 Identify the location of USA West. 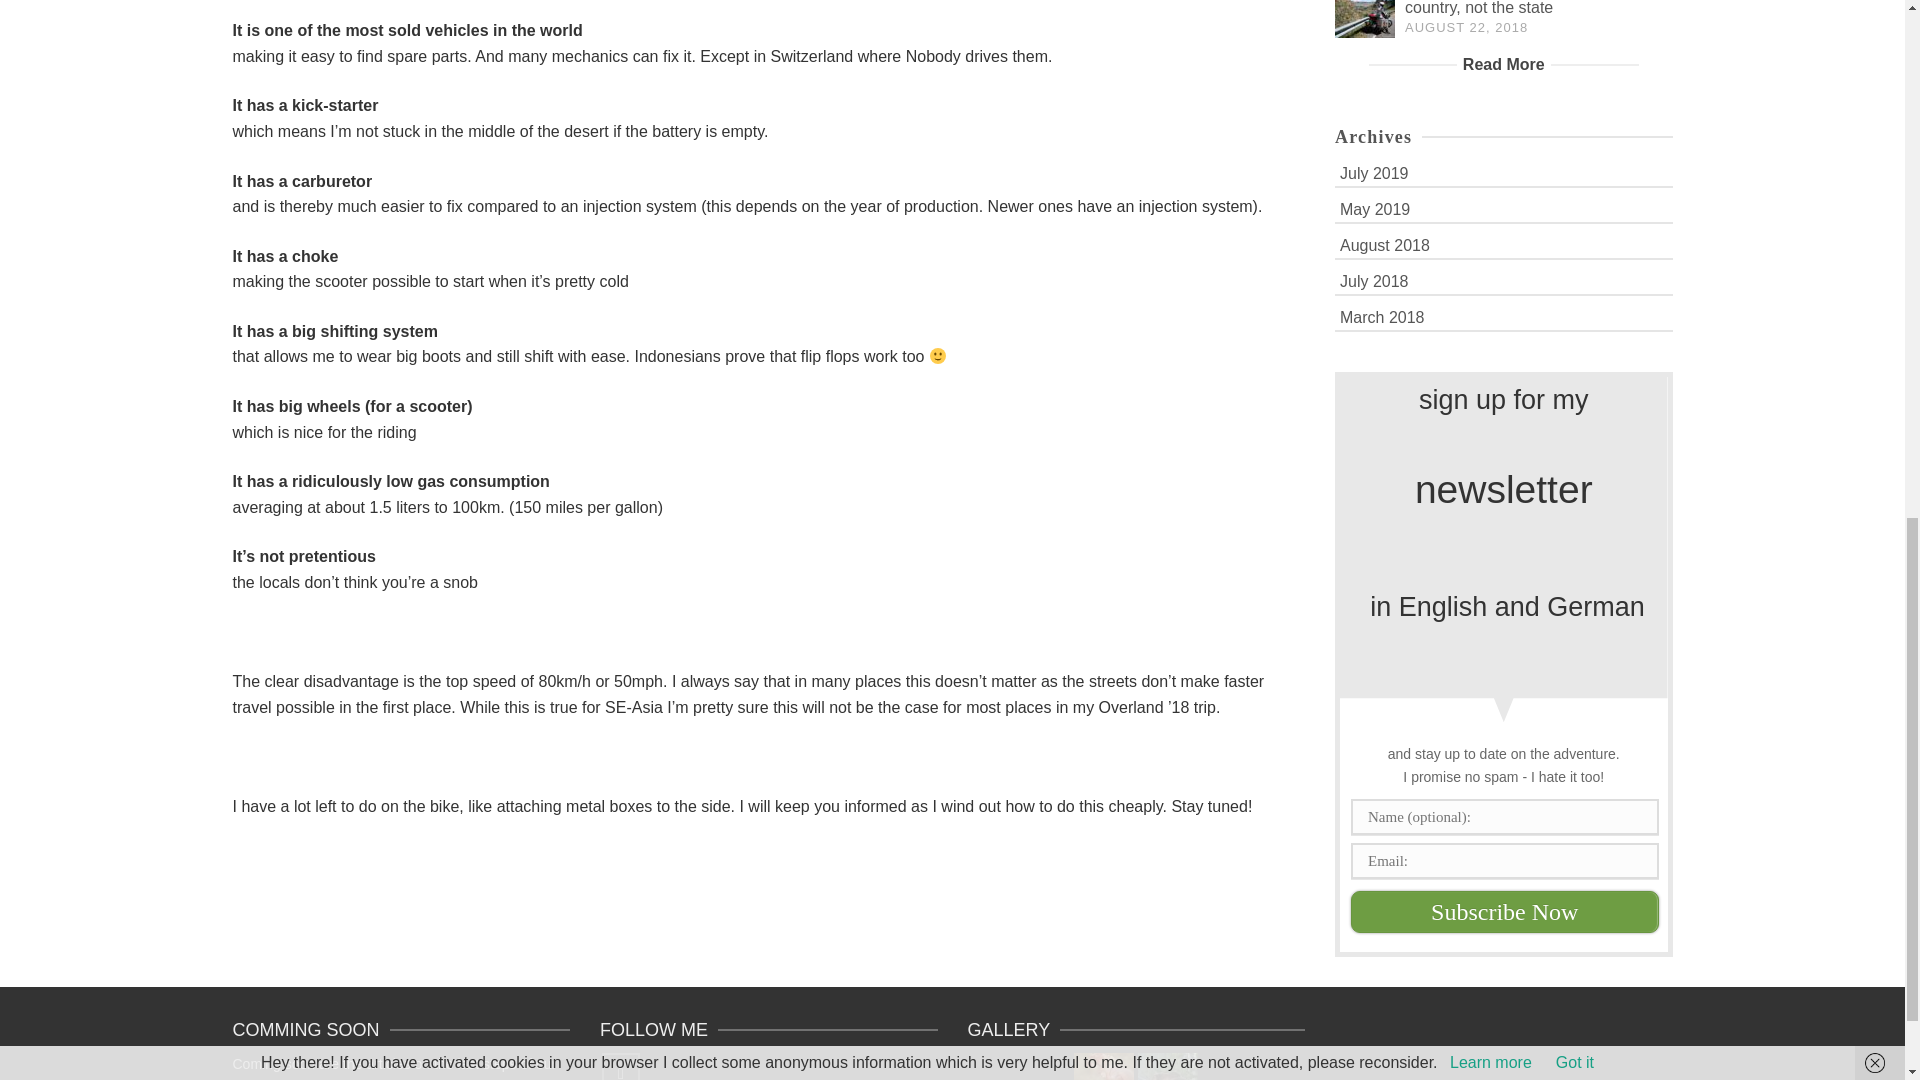
(1168, 1066).